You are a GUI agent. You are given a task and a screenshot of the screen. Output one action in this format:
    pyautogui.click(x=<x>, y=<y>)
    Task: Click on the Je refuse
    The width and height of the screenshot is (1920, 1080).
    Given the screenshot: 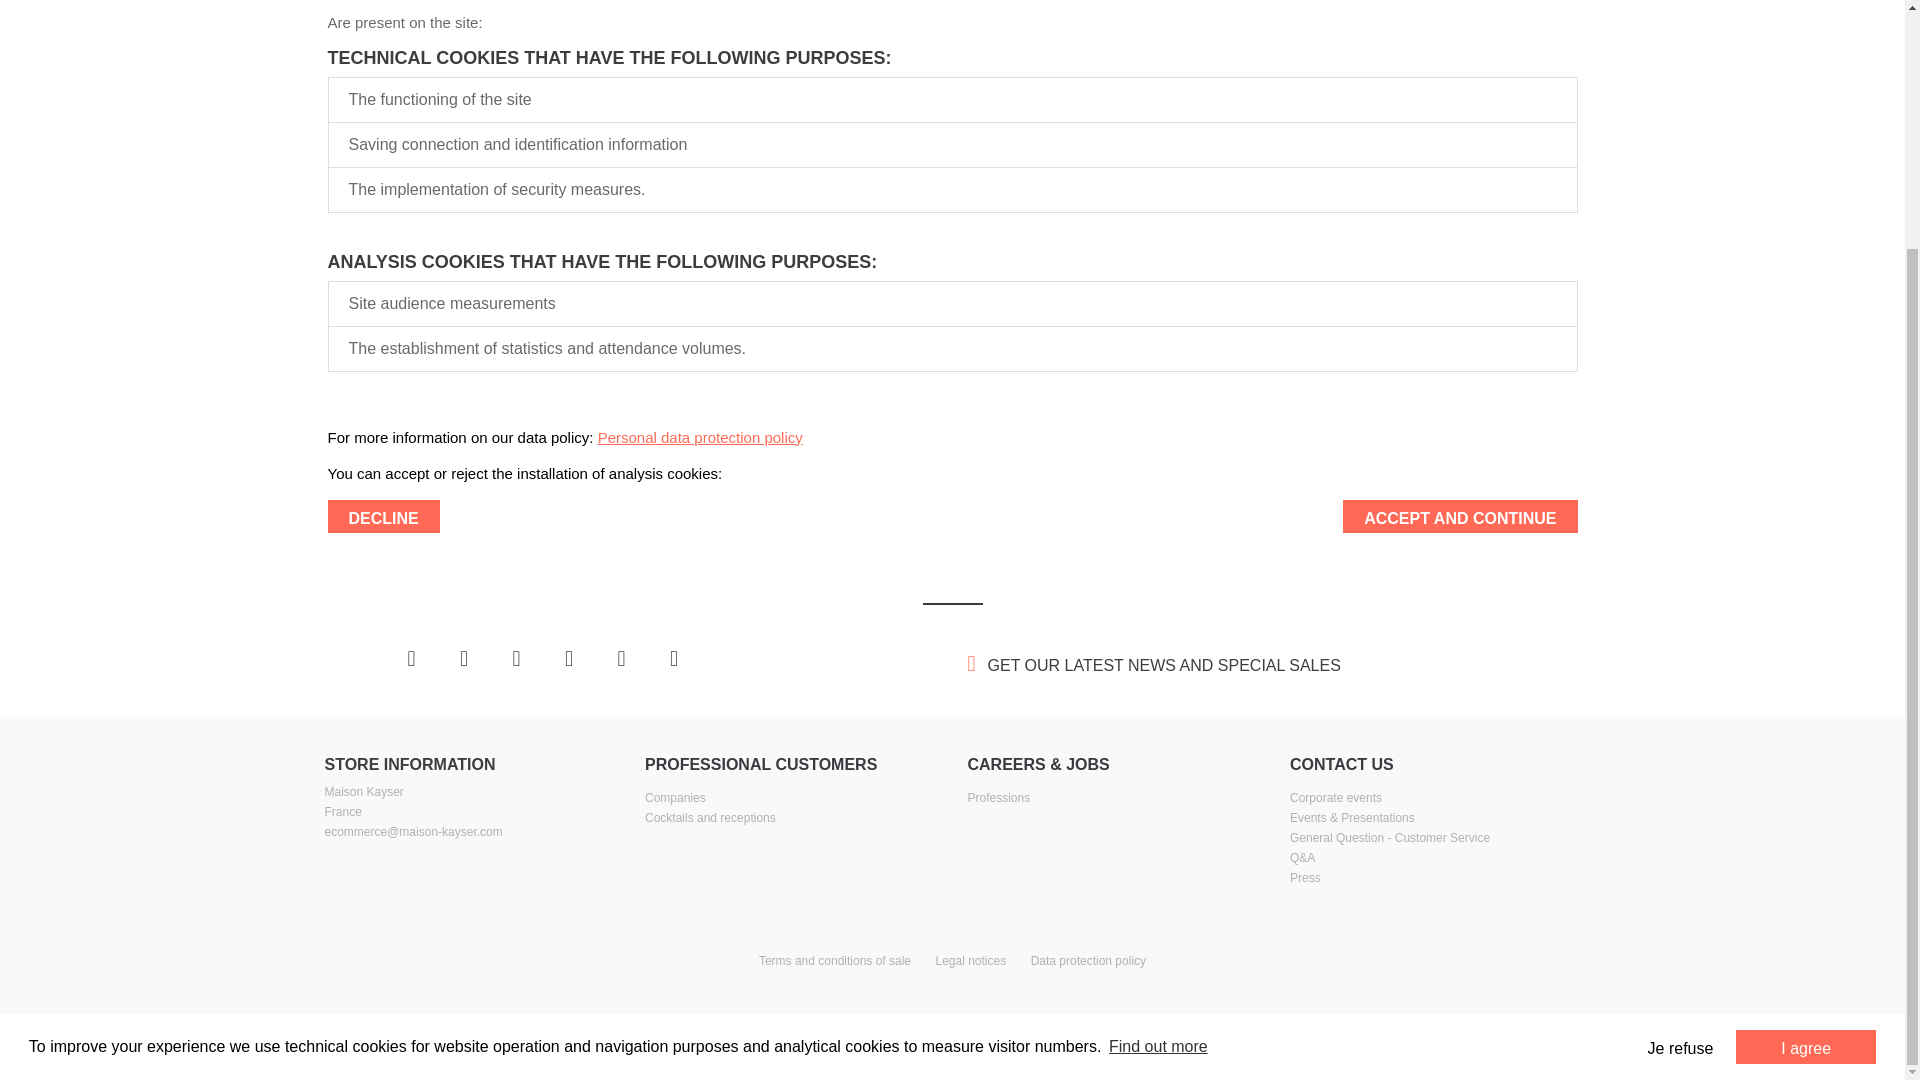 What is the action you would take?
    pyautogui.click(x=1680, y=738)
    